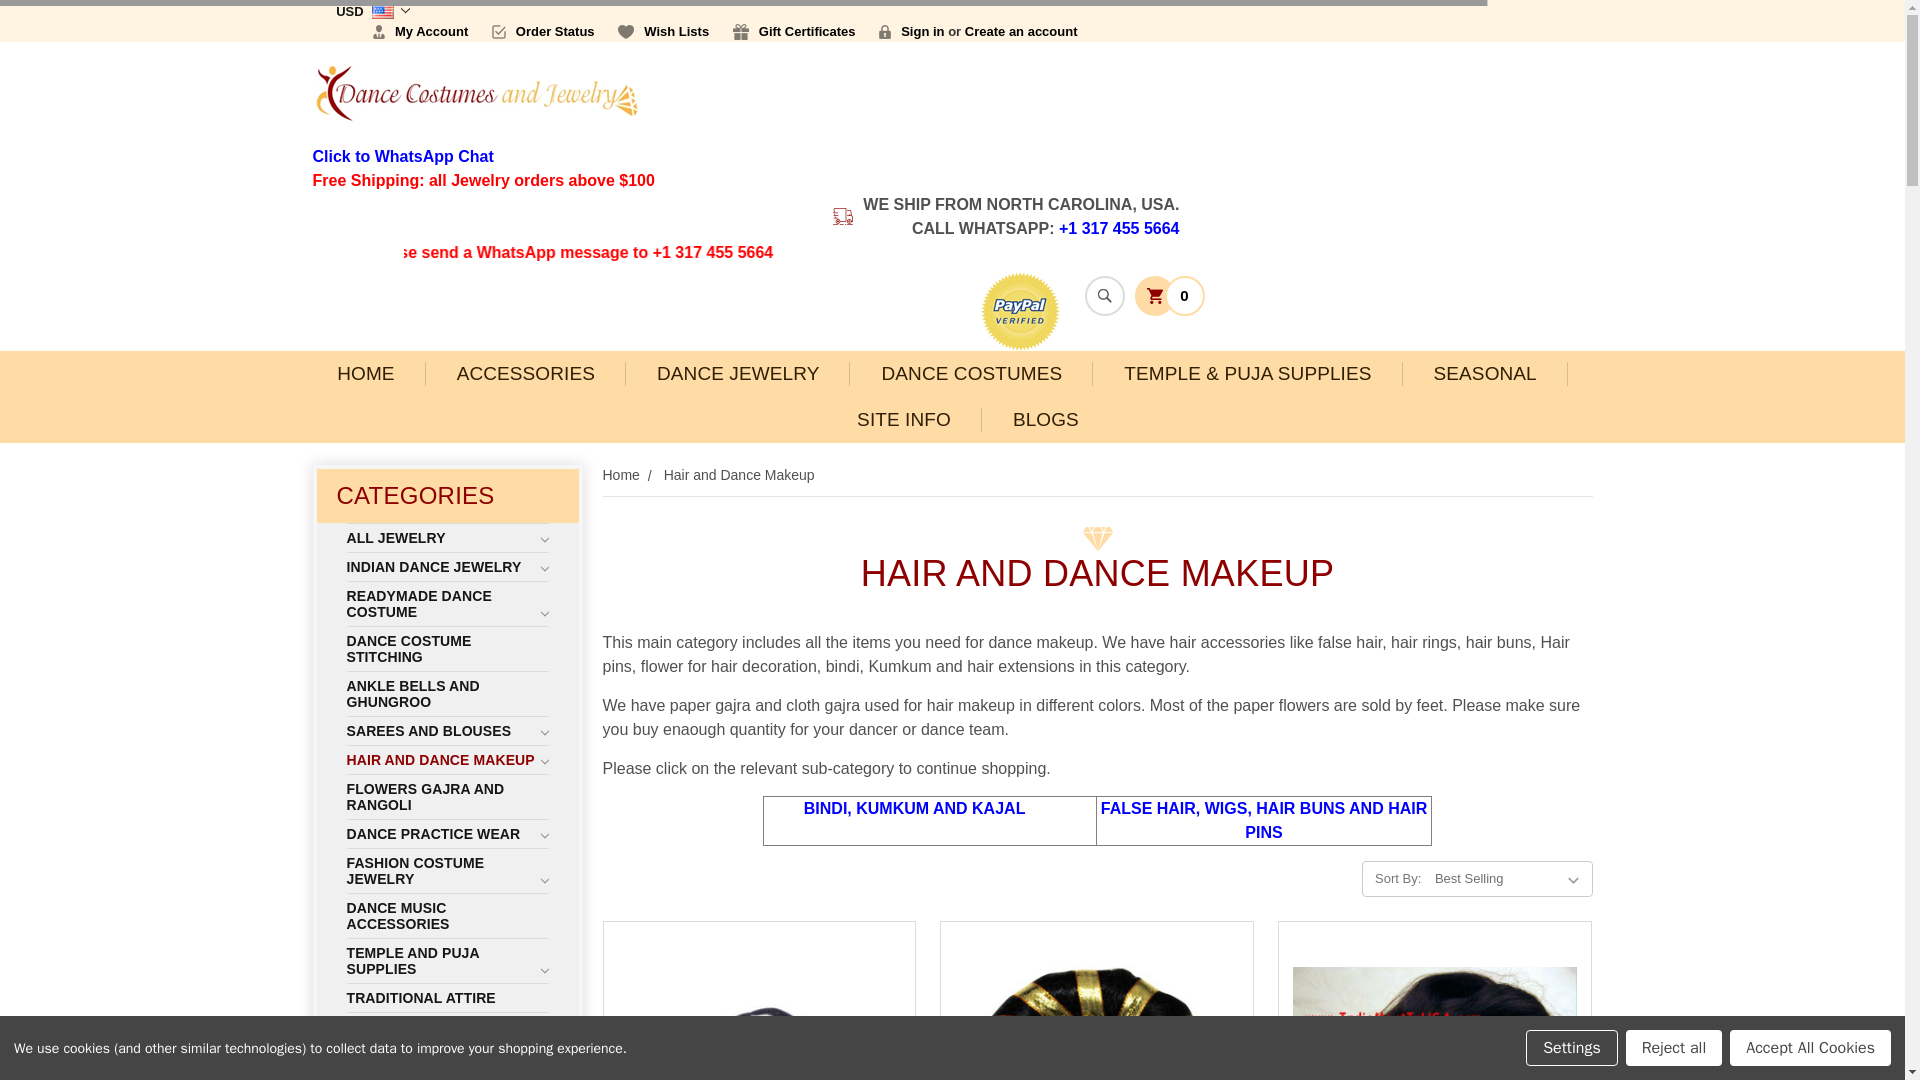 The width and height of the screenshot is (1920, 1080). What do you see at coordinates (794, 32) in the screenshot?
I see `Gift Certificates` at bounding box center [794, 32].